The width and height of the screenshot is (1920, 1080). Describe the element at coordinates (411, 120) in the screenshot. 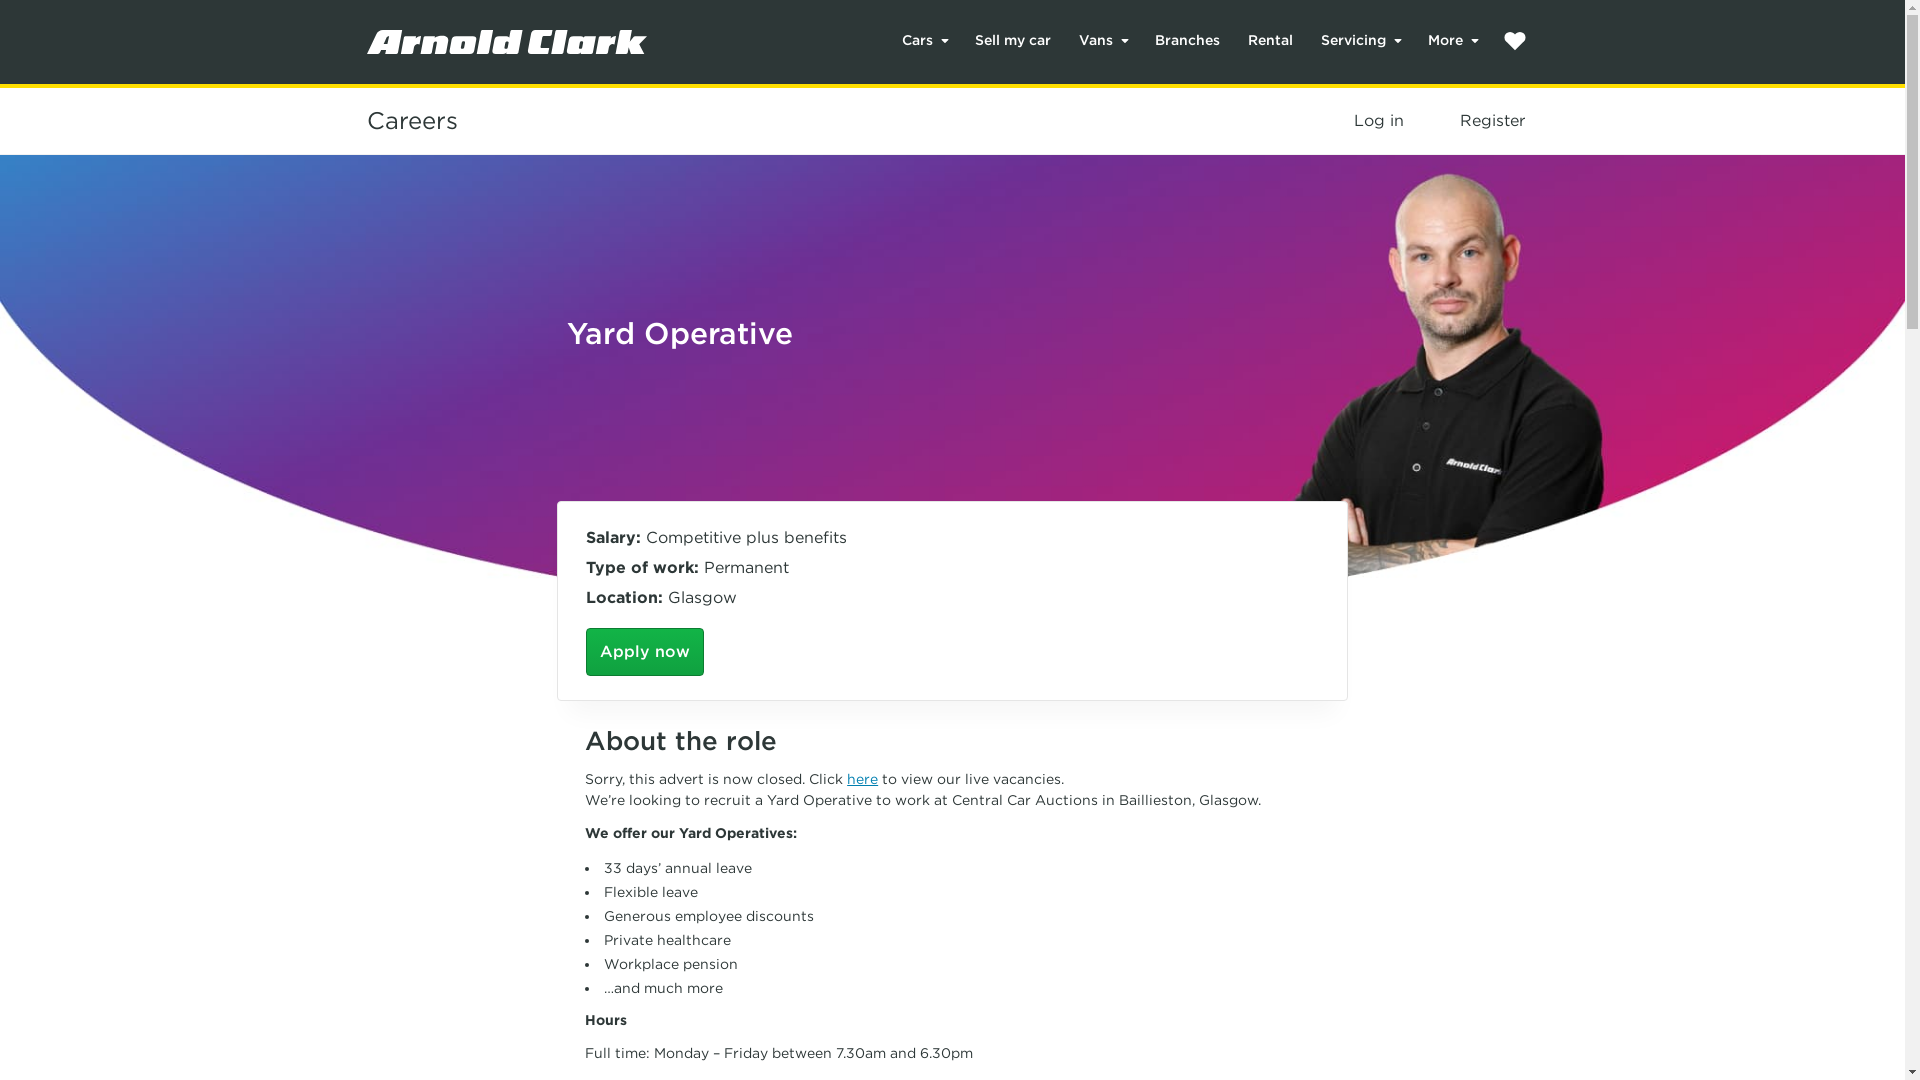

I see `Arnold Clark Careers` at that location.